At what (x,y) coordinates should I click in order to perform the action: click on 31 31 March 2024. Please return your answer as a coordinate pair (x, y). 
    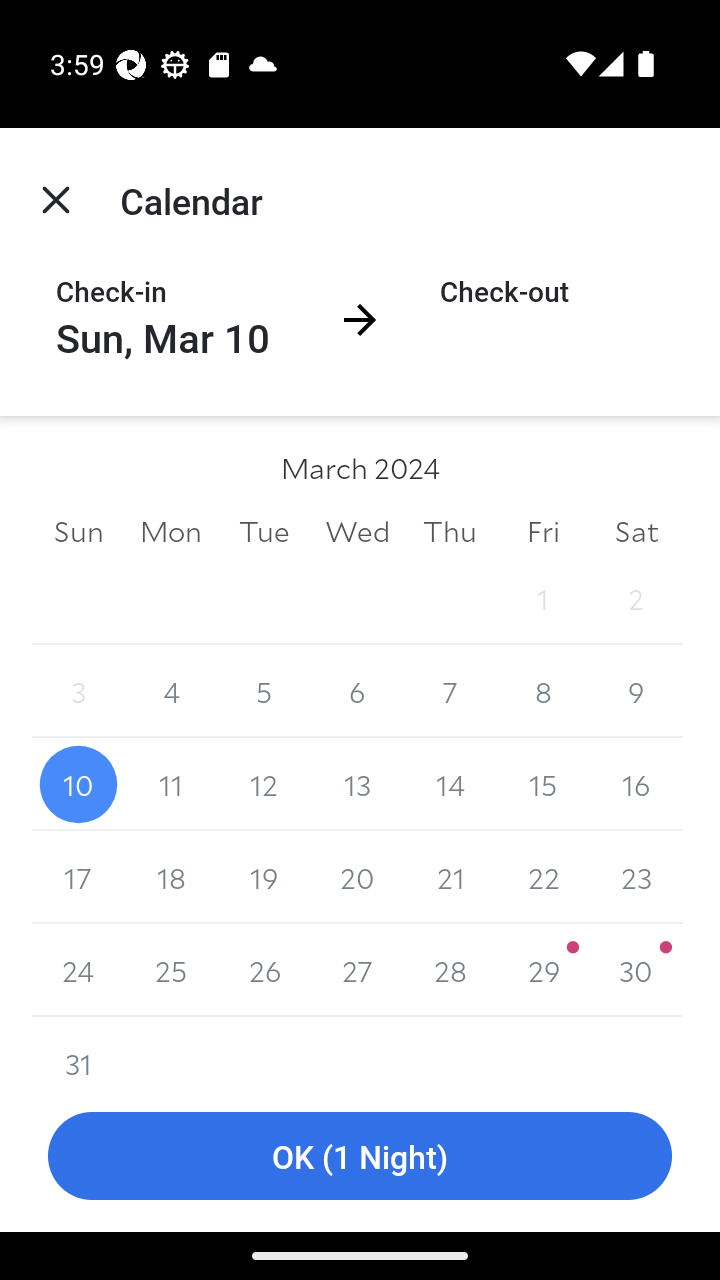
    Looking at the image, I should click on (78, 1048).